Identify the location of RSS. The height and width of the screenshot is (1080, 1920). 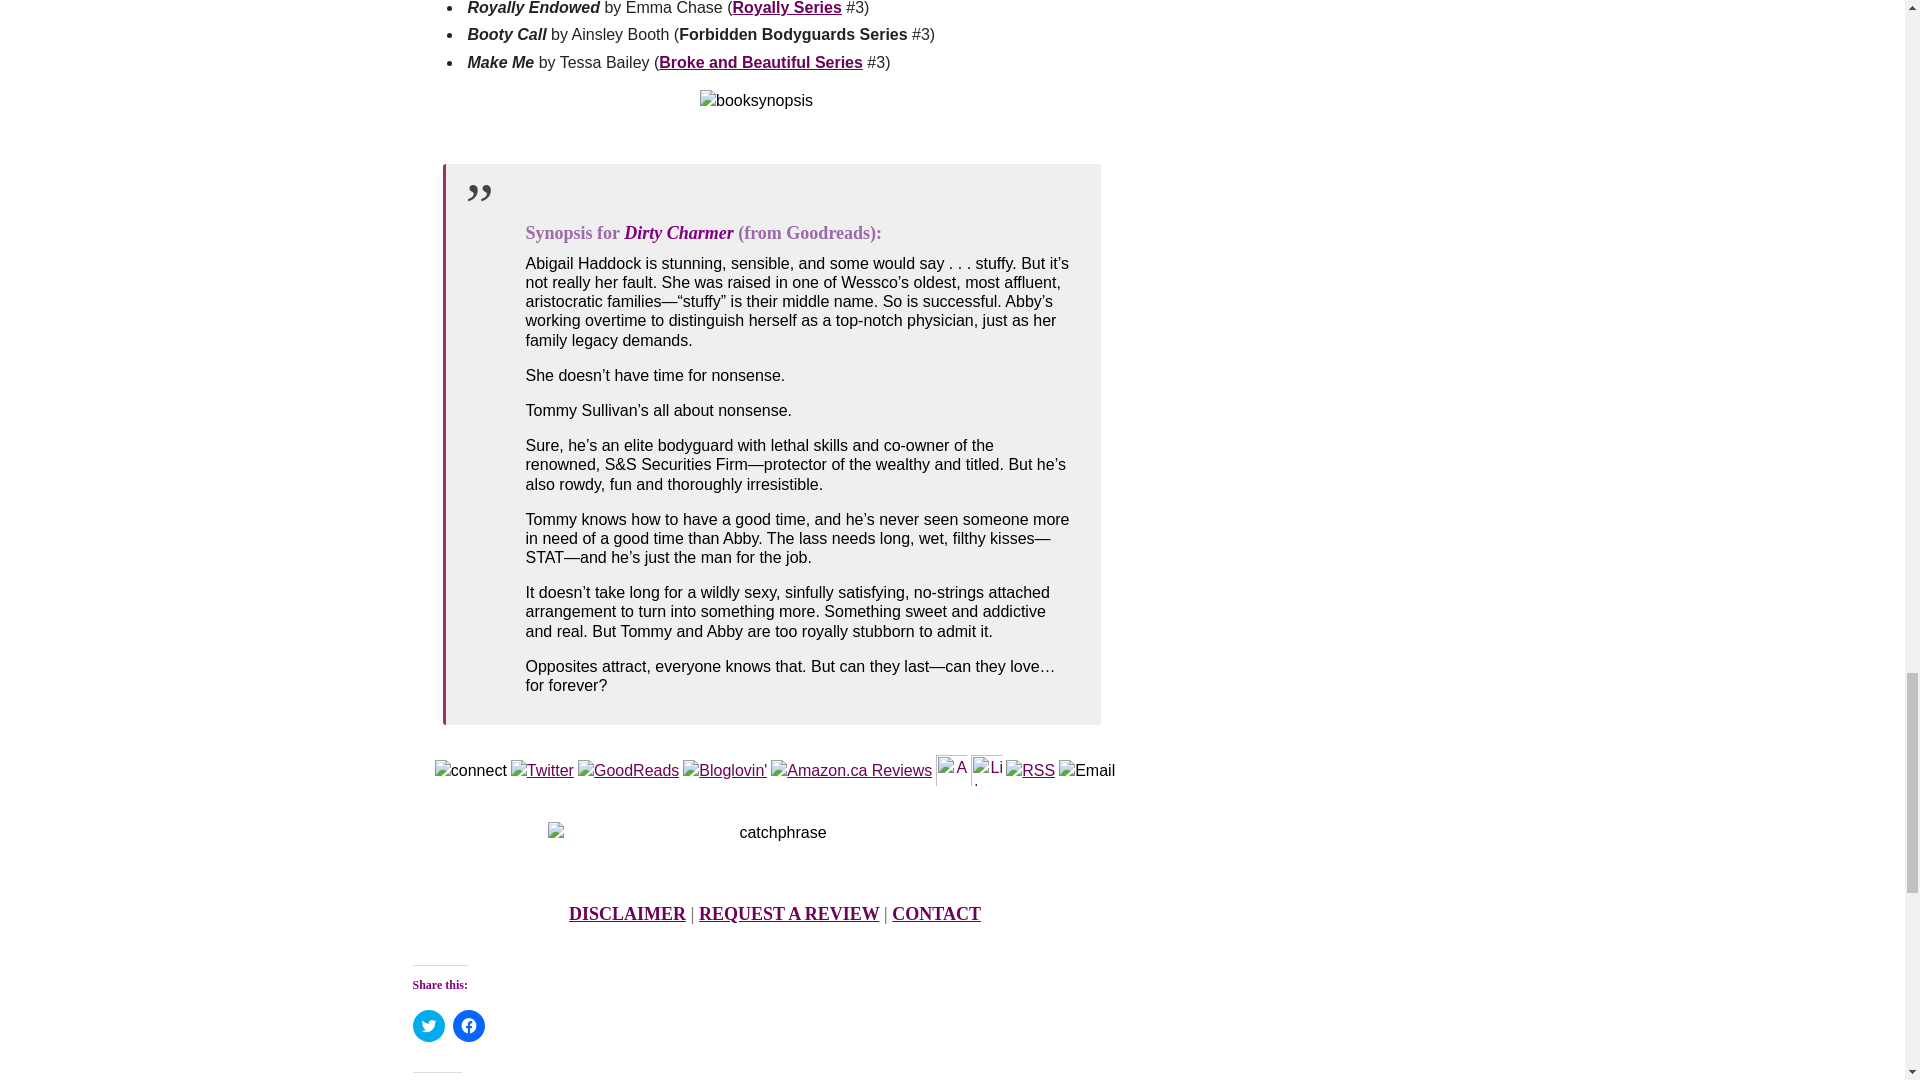
(1030, 770).